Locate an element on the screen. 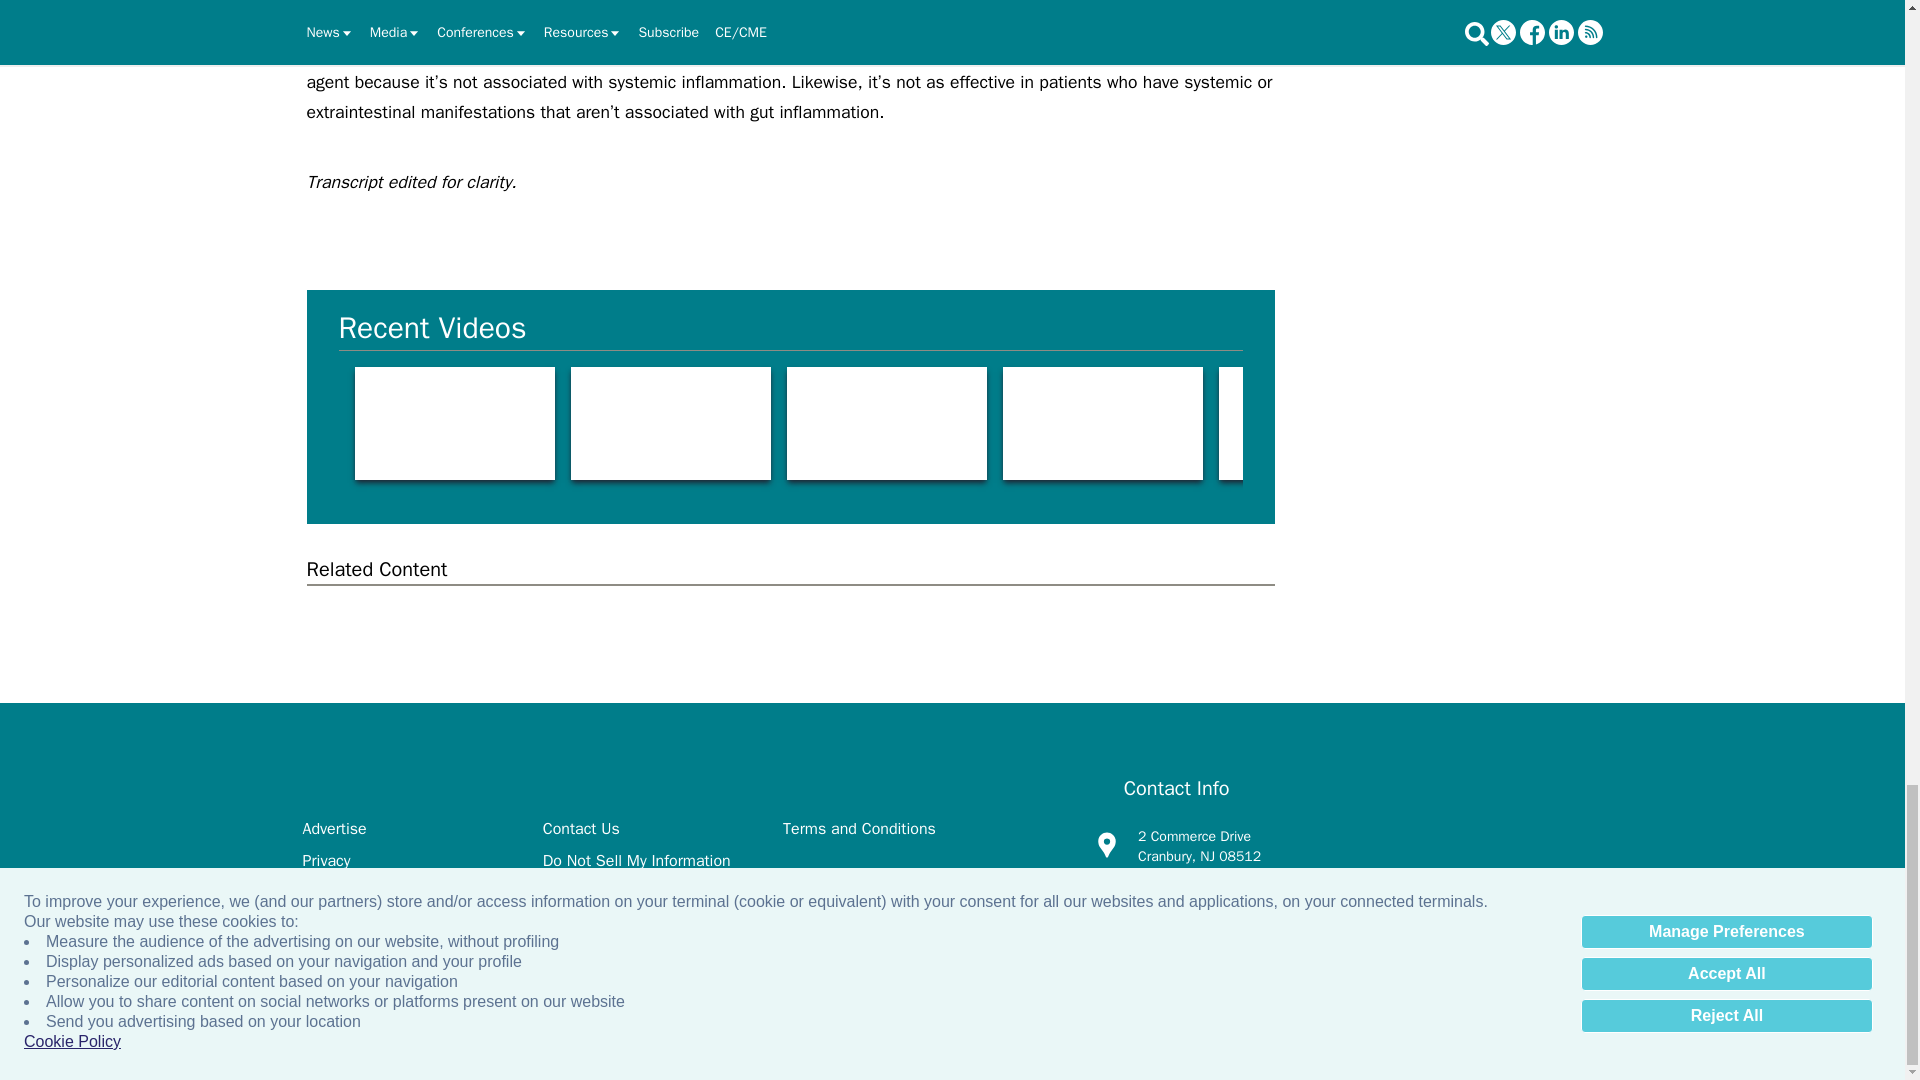  inflammatory bowel disease is located at coordinates (1318, 423).